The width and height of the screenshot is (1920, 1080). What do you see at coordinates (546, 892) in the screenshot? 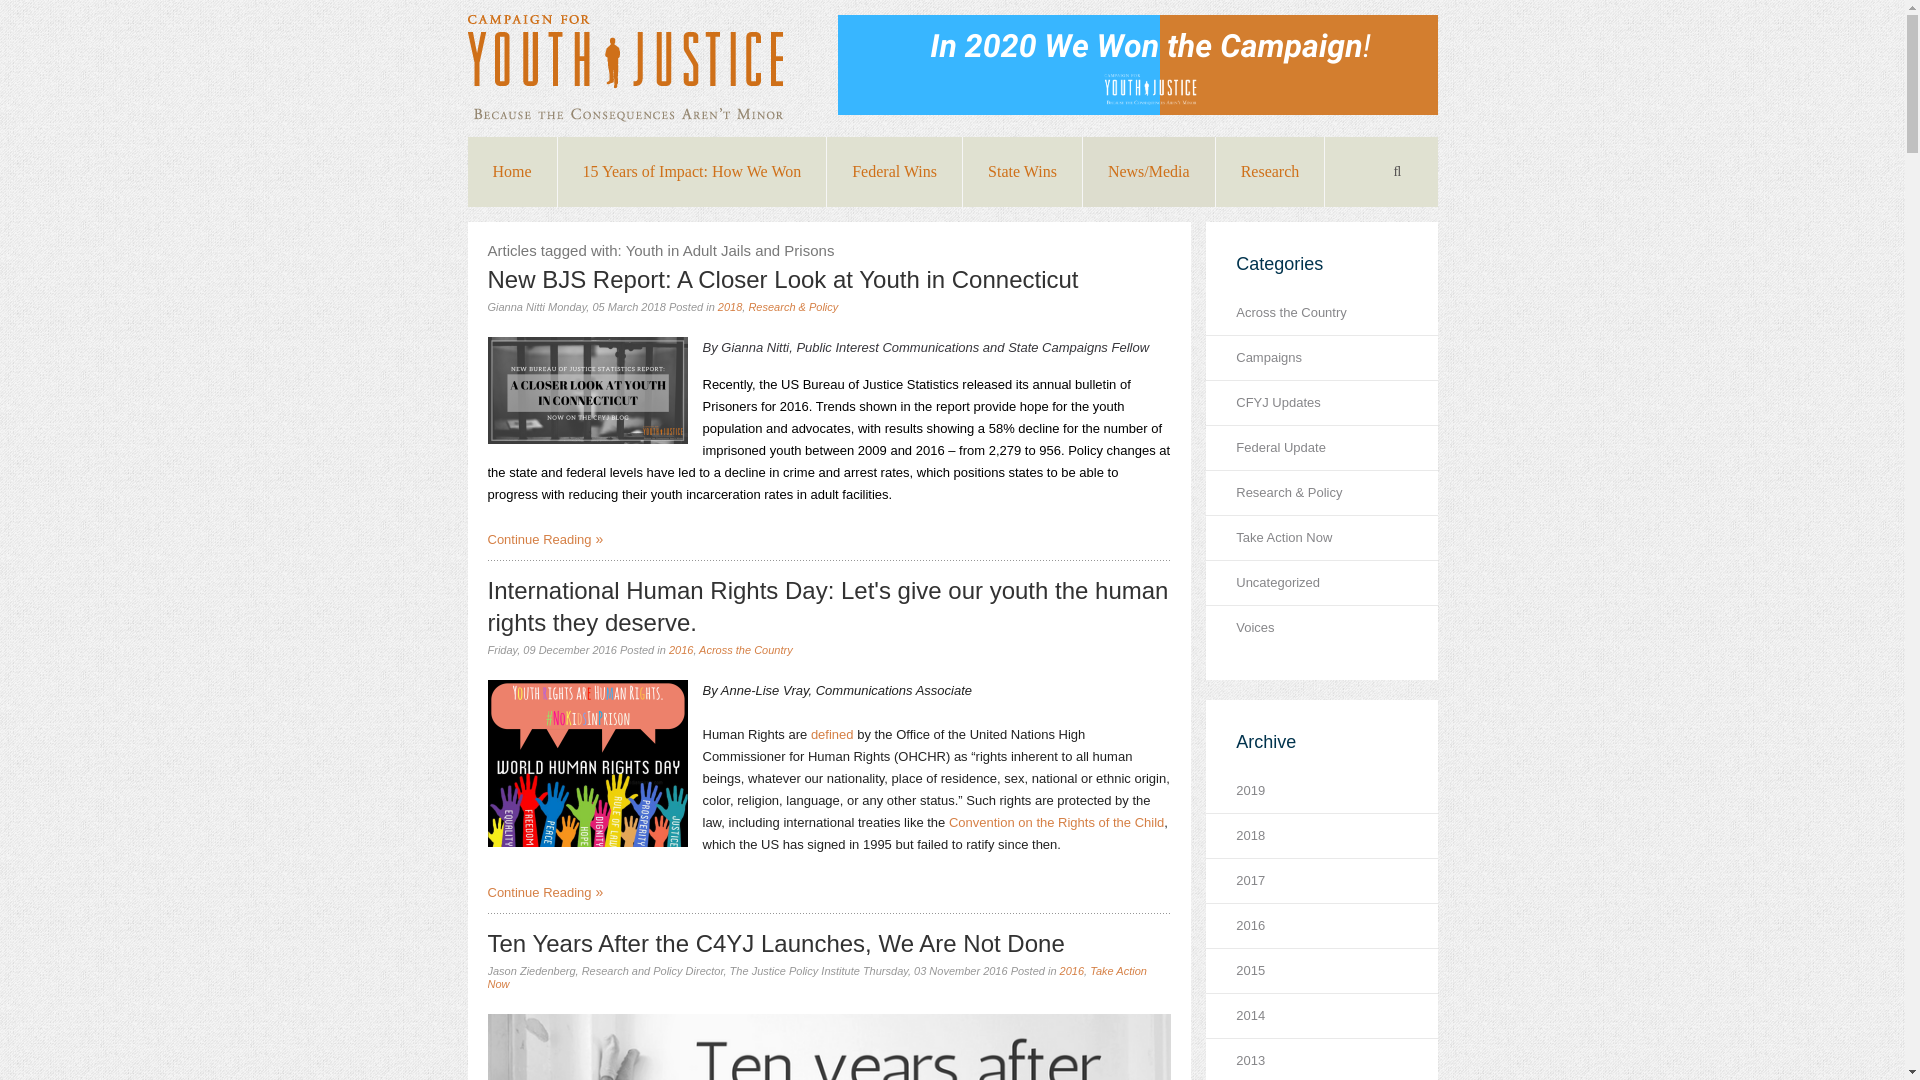
I see `Continue Reading` at bounding box center [546, 892].